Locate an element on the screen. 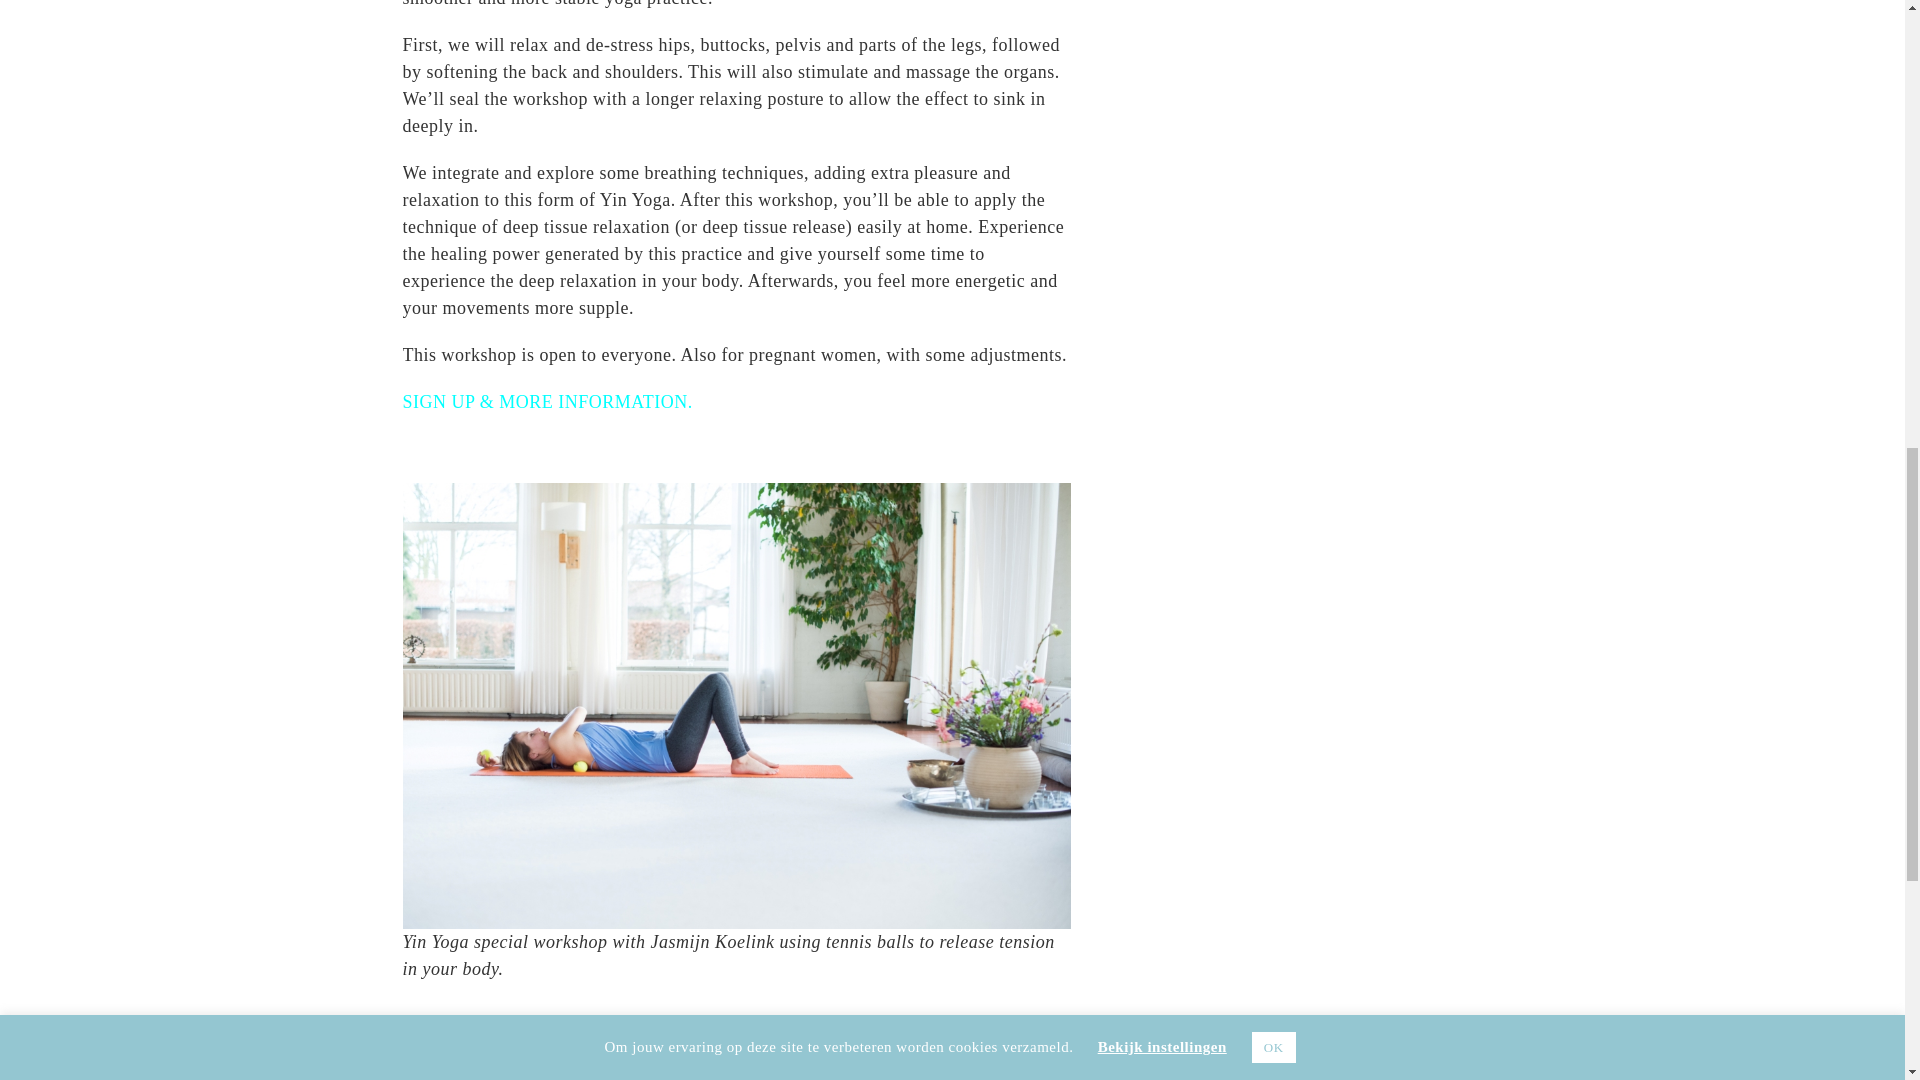 The image size is (1920, 1080). TOEVOEGEN AAN KALENDER is located at coordinates (502, 1067).